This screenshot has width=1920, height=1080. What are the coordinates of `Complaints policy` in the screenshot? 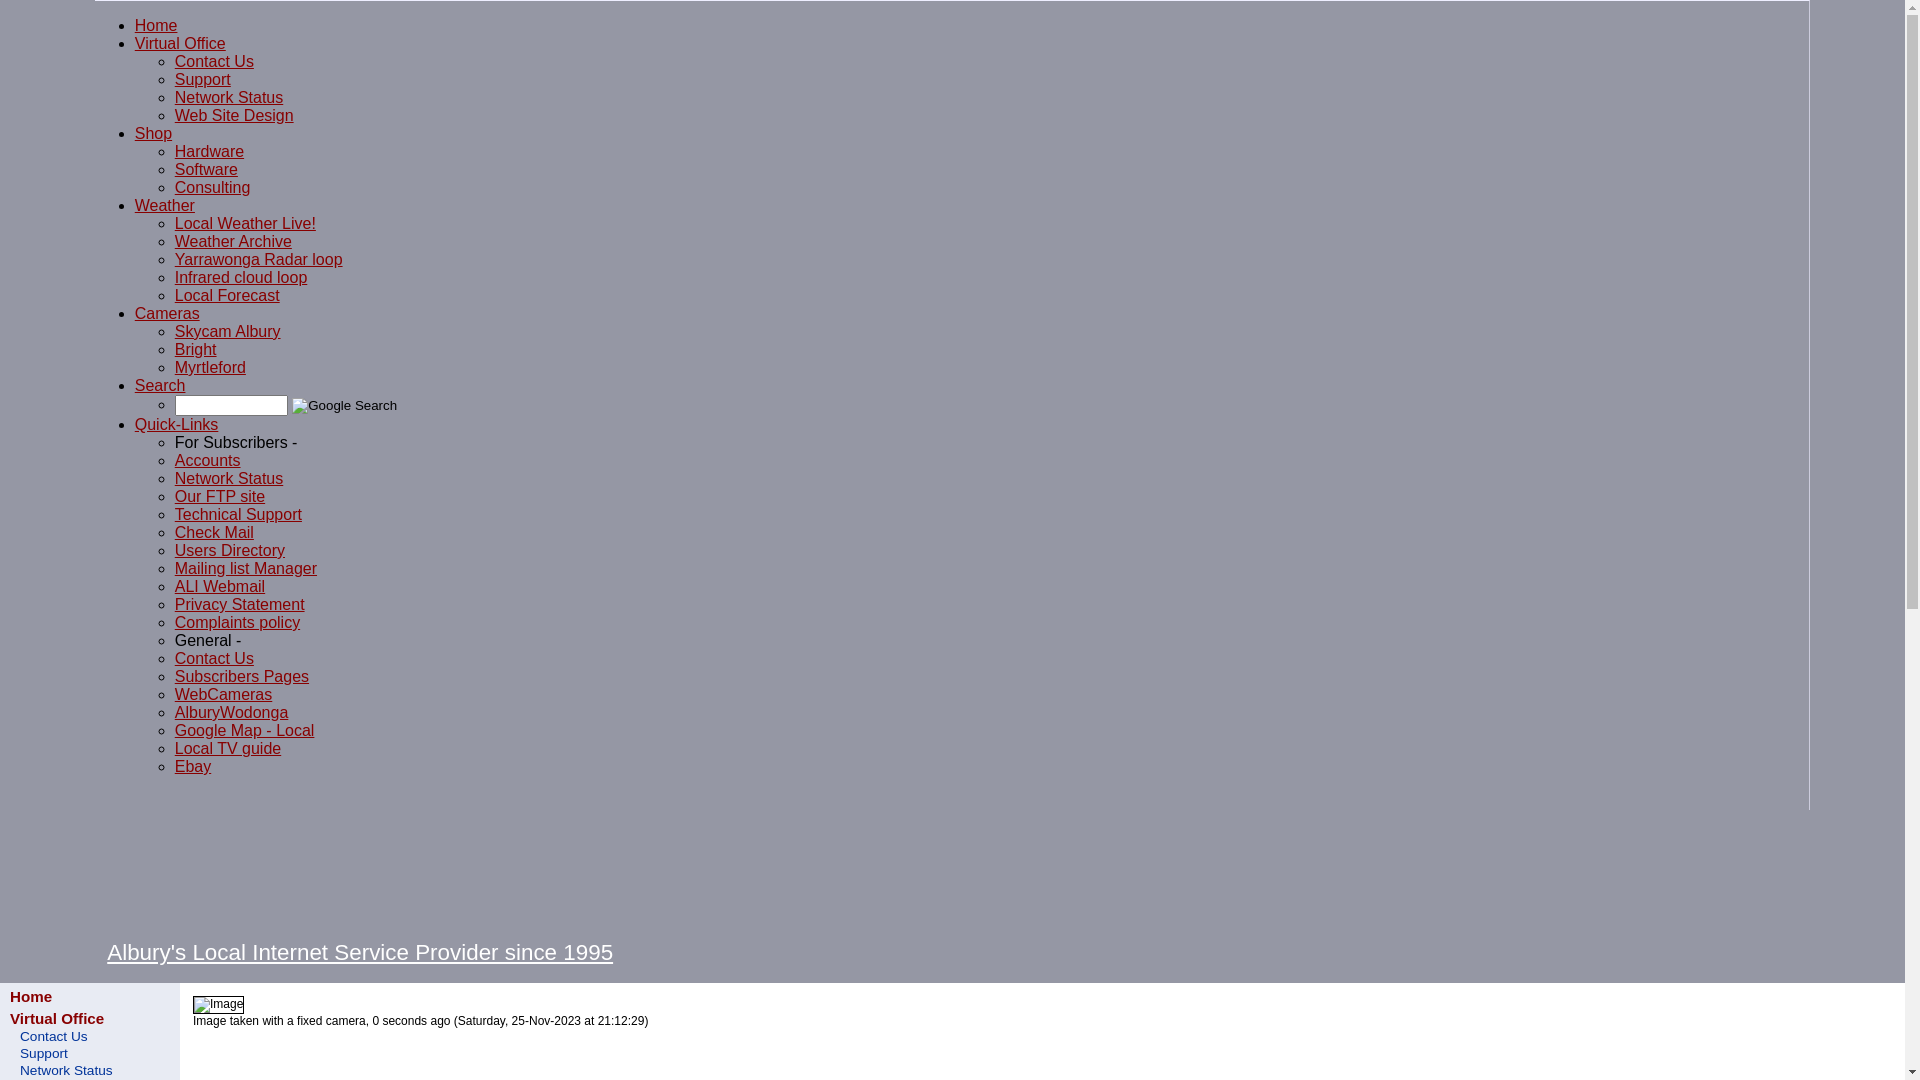 It's located at (238, 622).